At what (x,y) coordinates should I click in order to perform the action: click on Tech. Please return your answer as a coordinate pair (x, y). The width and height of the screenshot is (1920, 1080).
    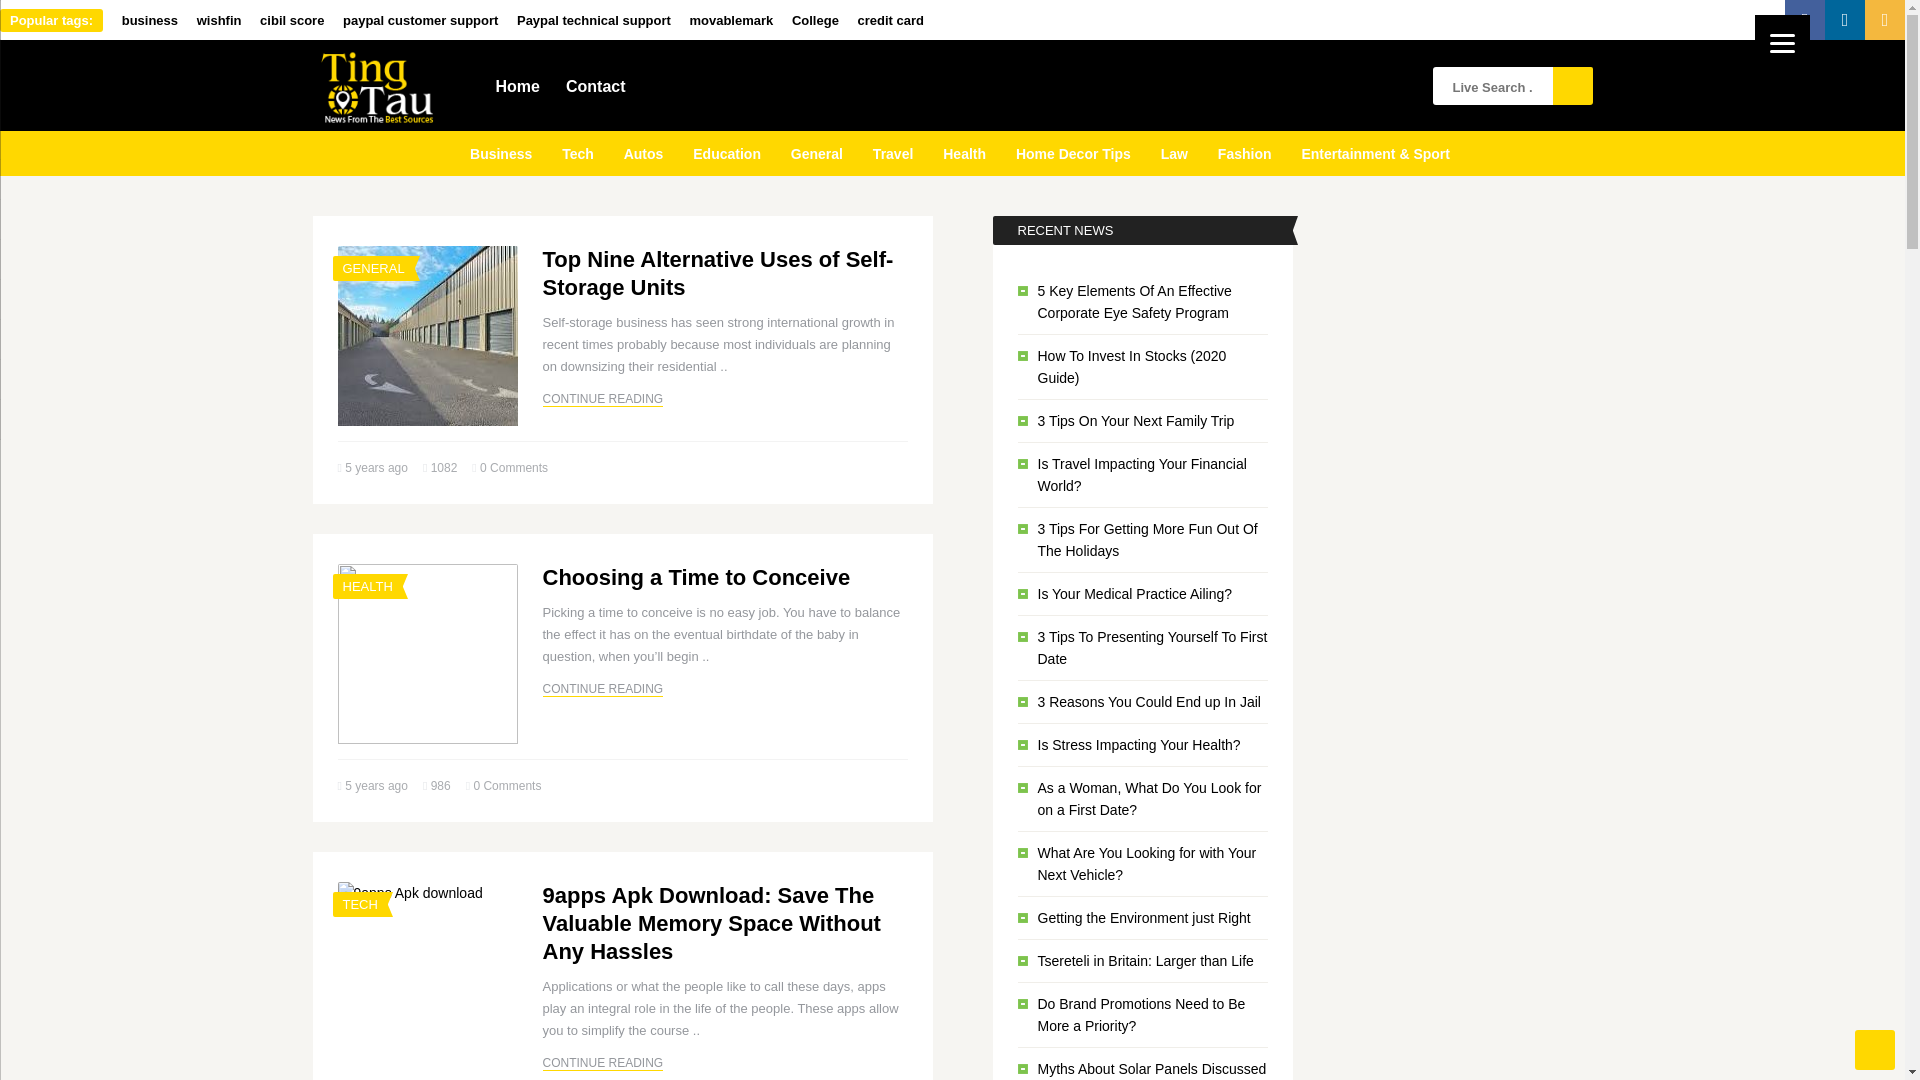
    Looking at the image, I should click on (578, 151).